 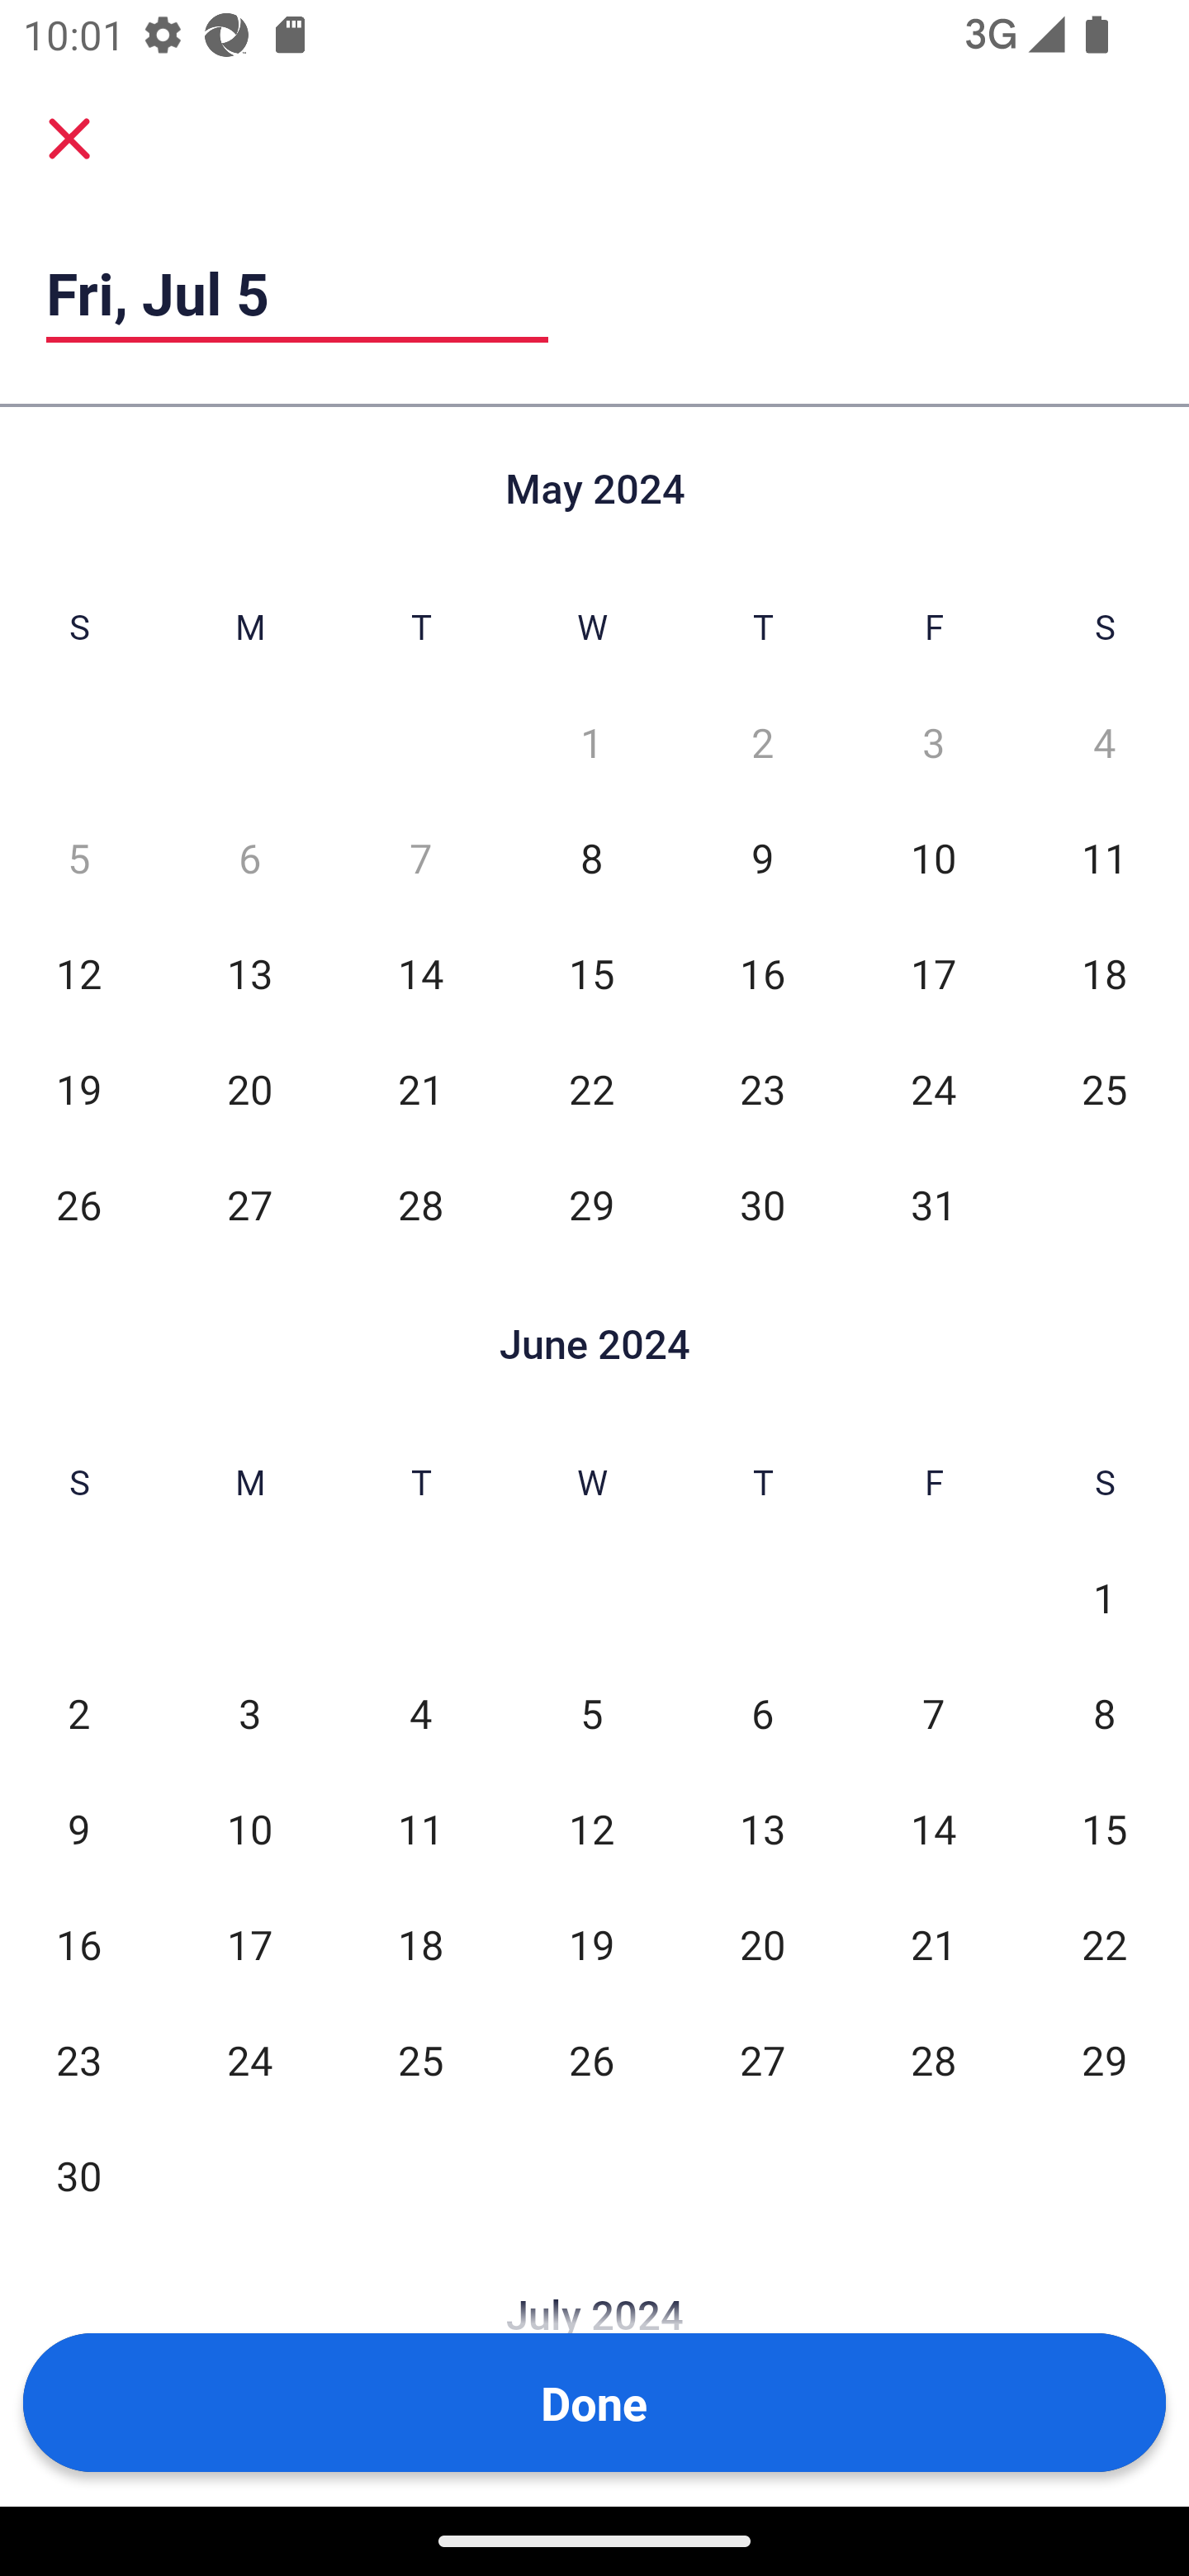 I want to click on 16 Thu, May 16, Not Selected, so click(x=762, y=973).